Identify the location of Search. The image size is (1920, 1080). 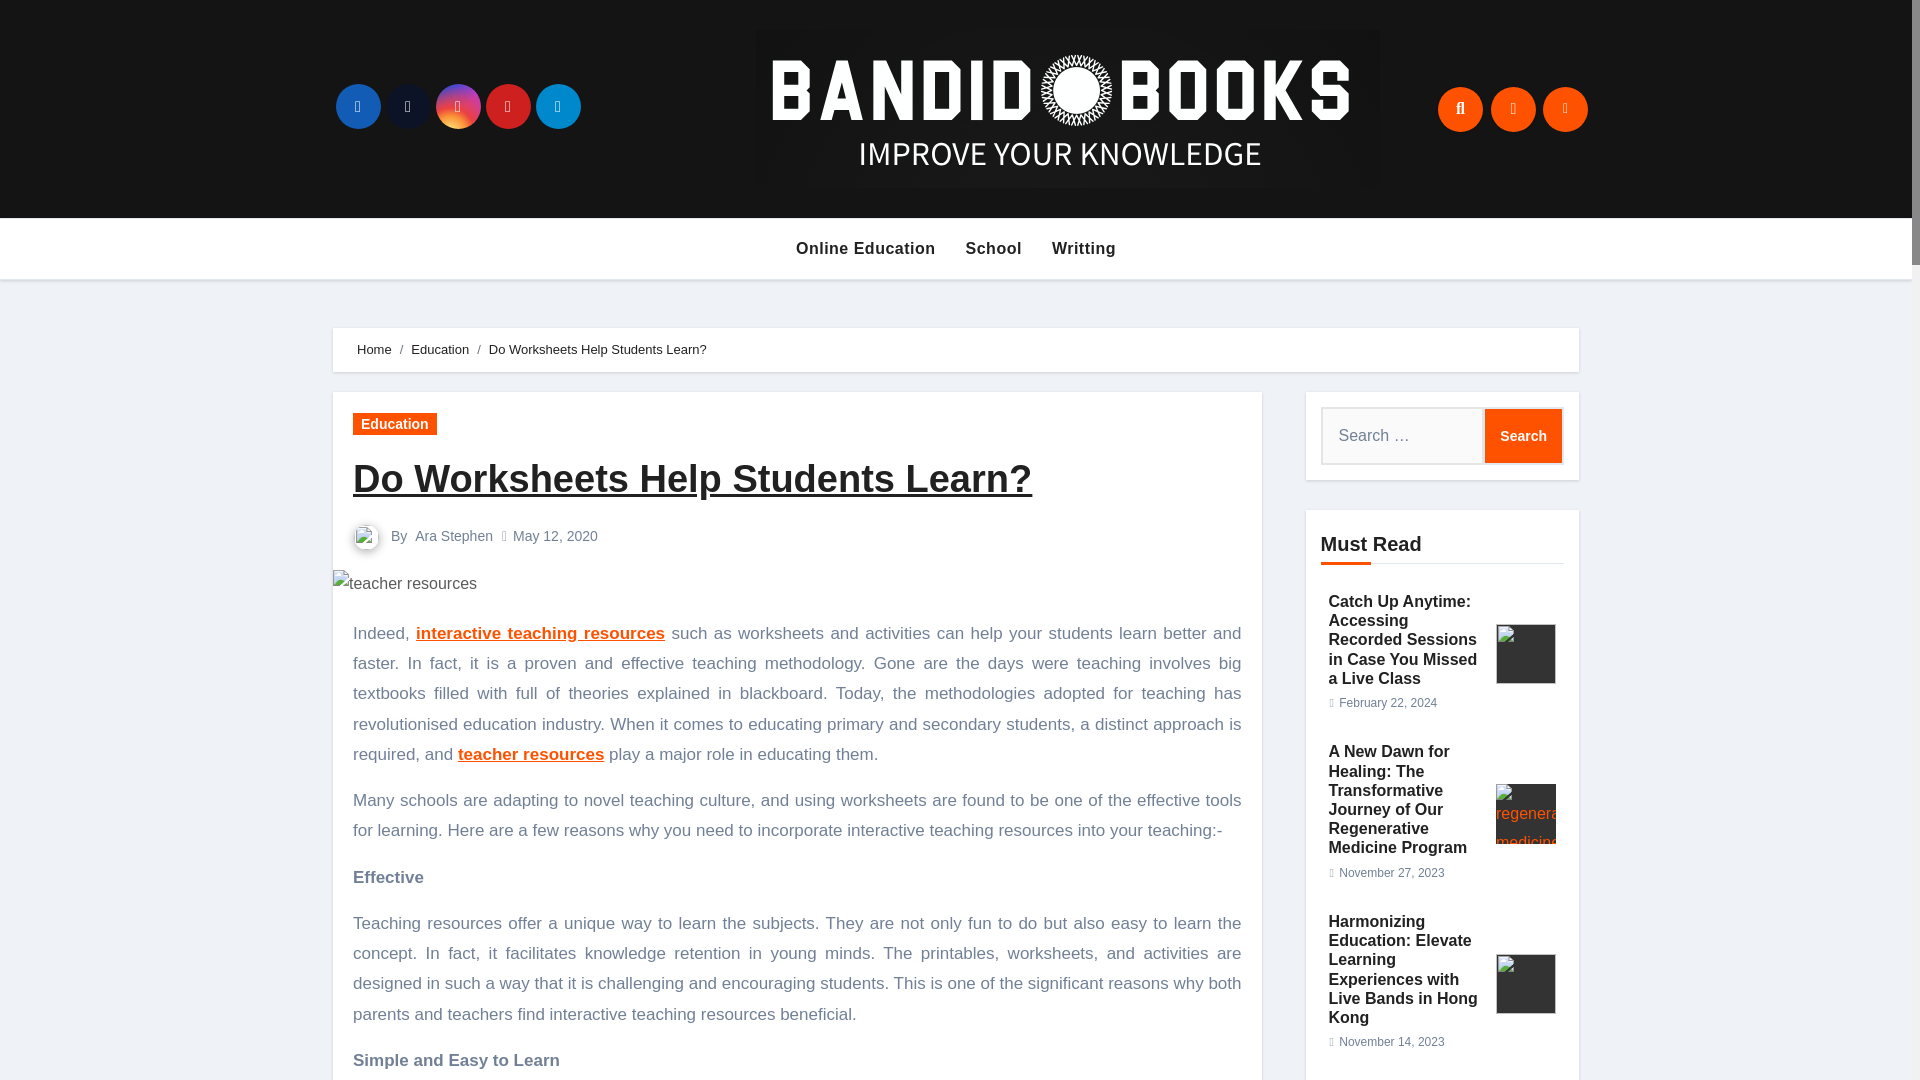
(1523, 436).